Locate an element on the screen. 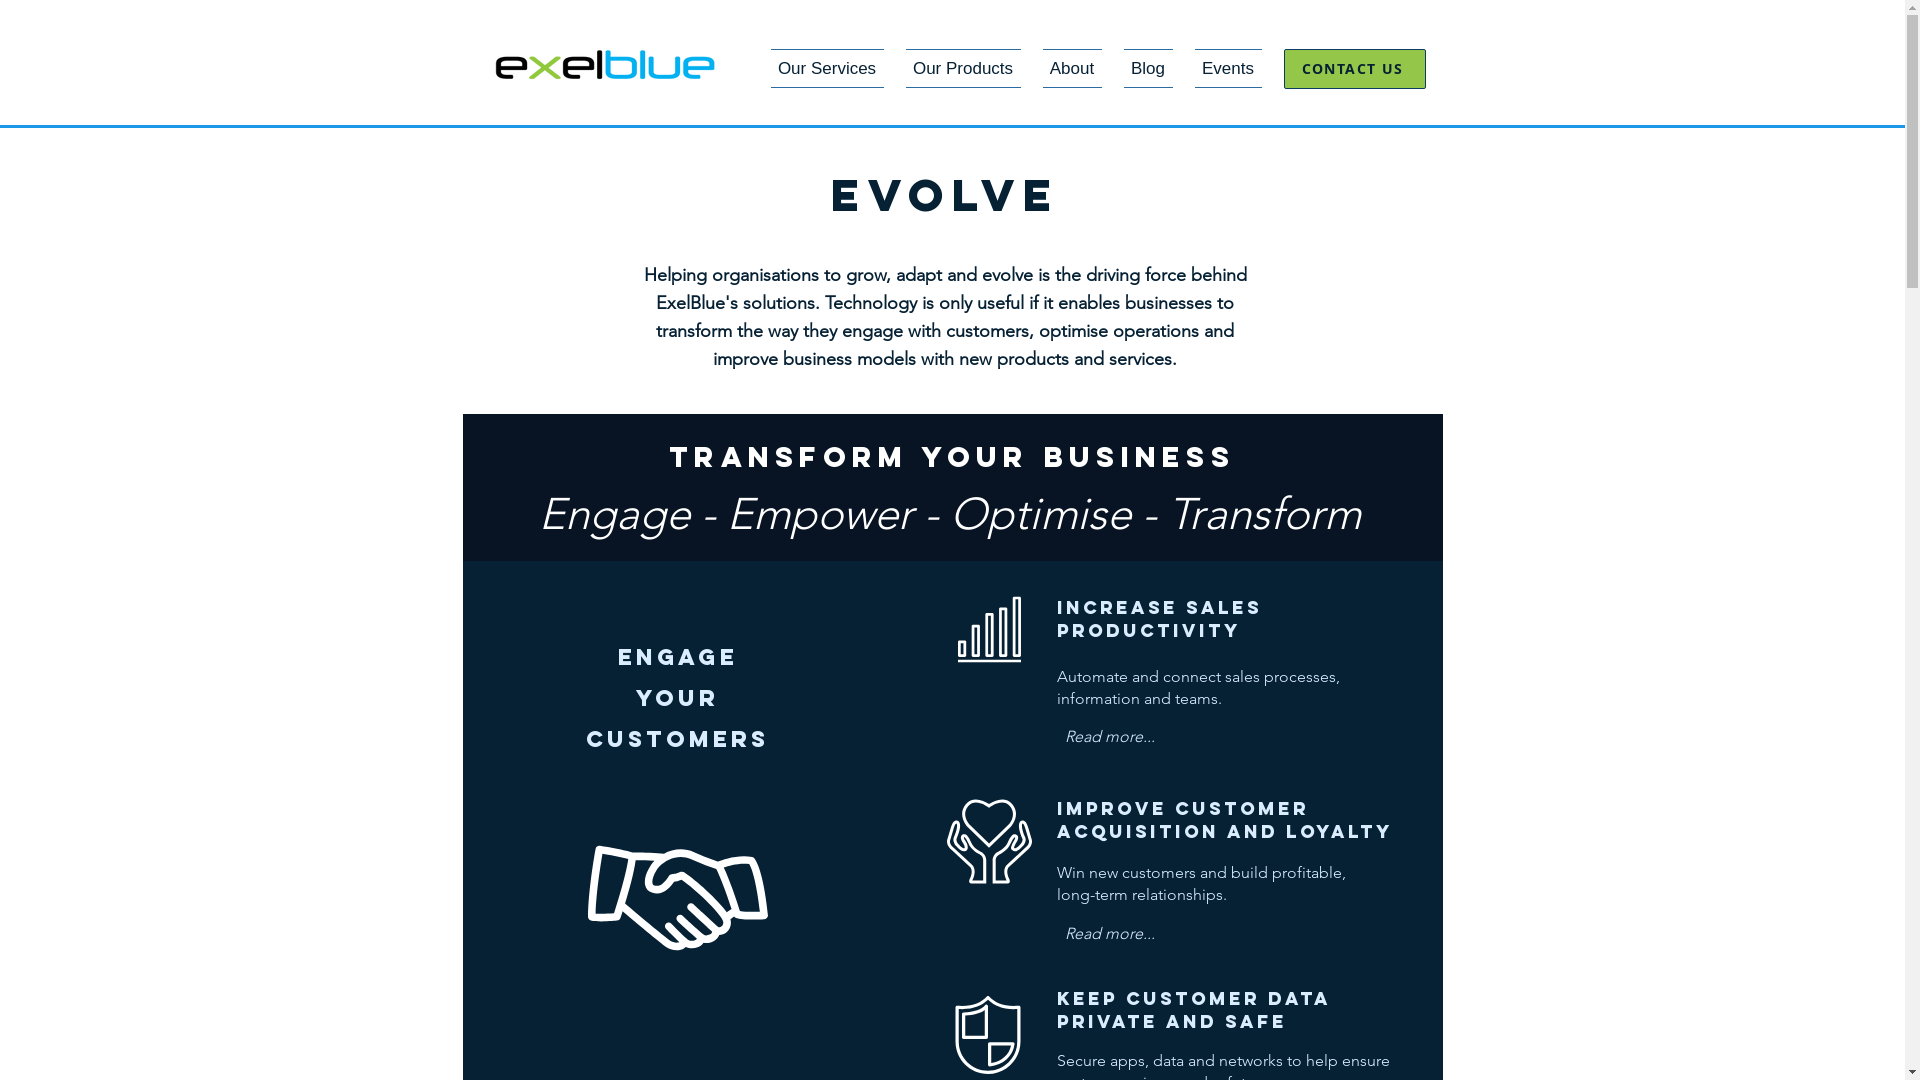 This screenshot has height=1080, width=1920. About is located at coordinates (1072, 68).